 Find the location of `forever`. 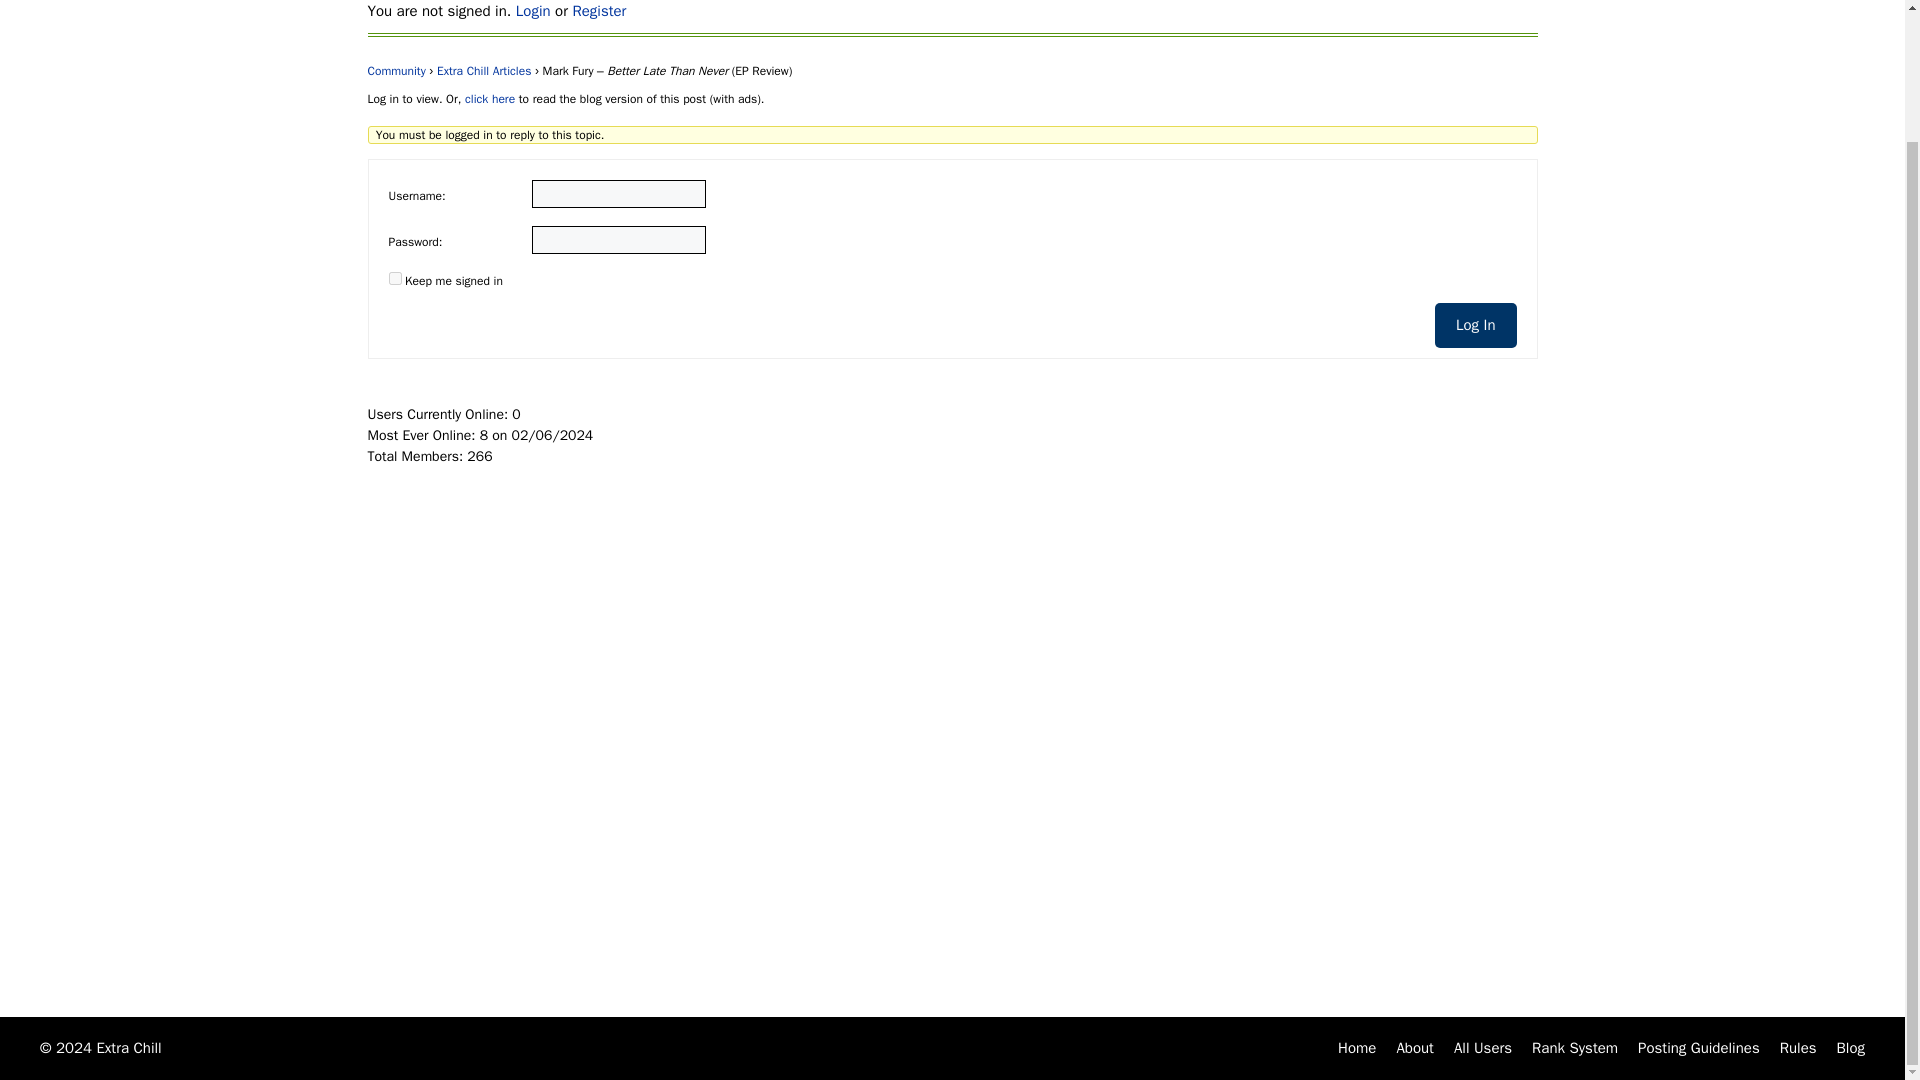

forever is located at coordinates (394, 278).